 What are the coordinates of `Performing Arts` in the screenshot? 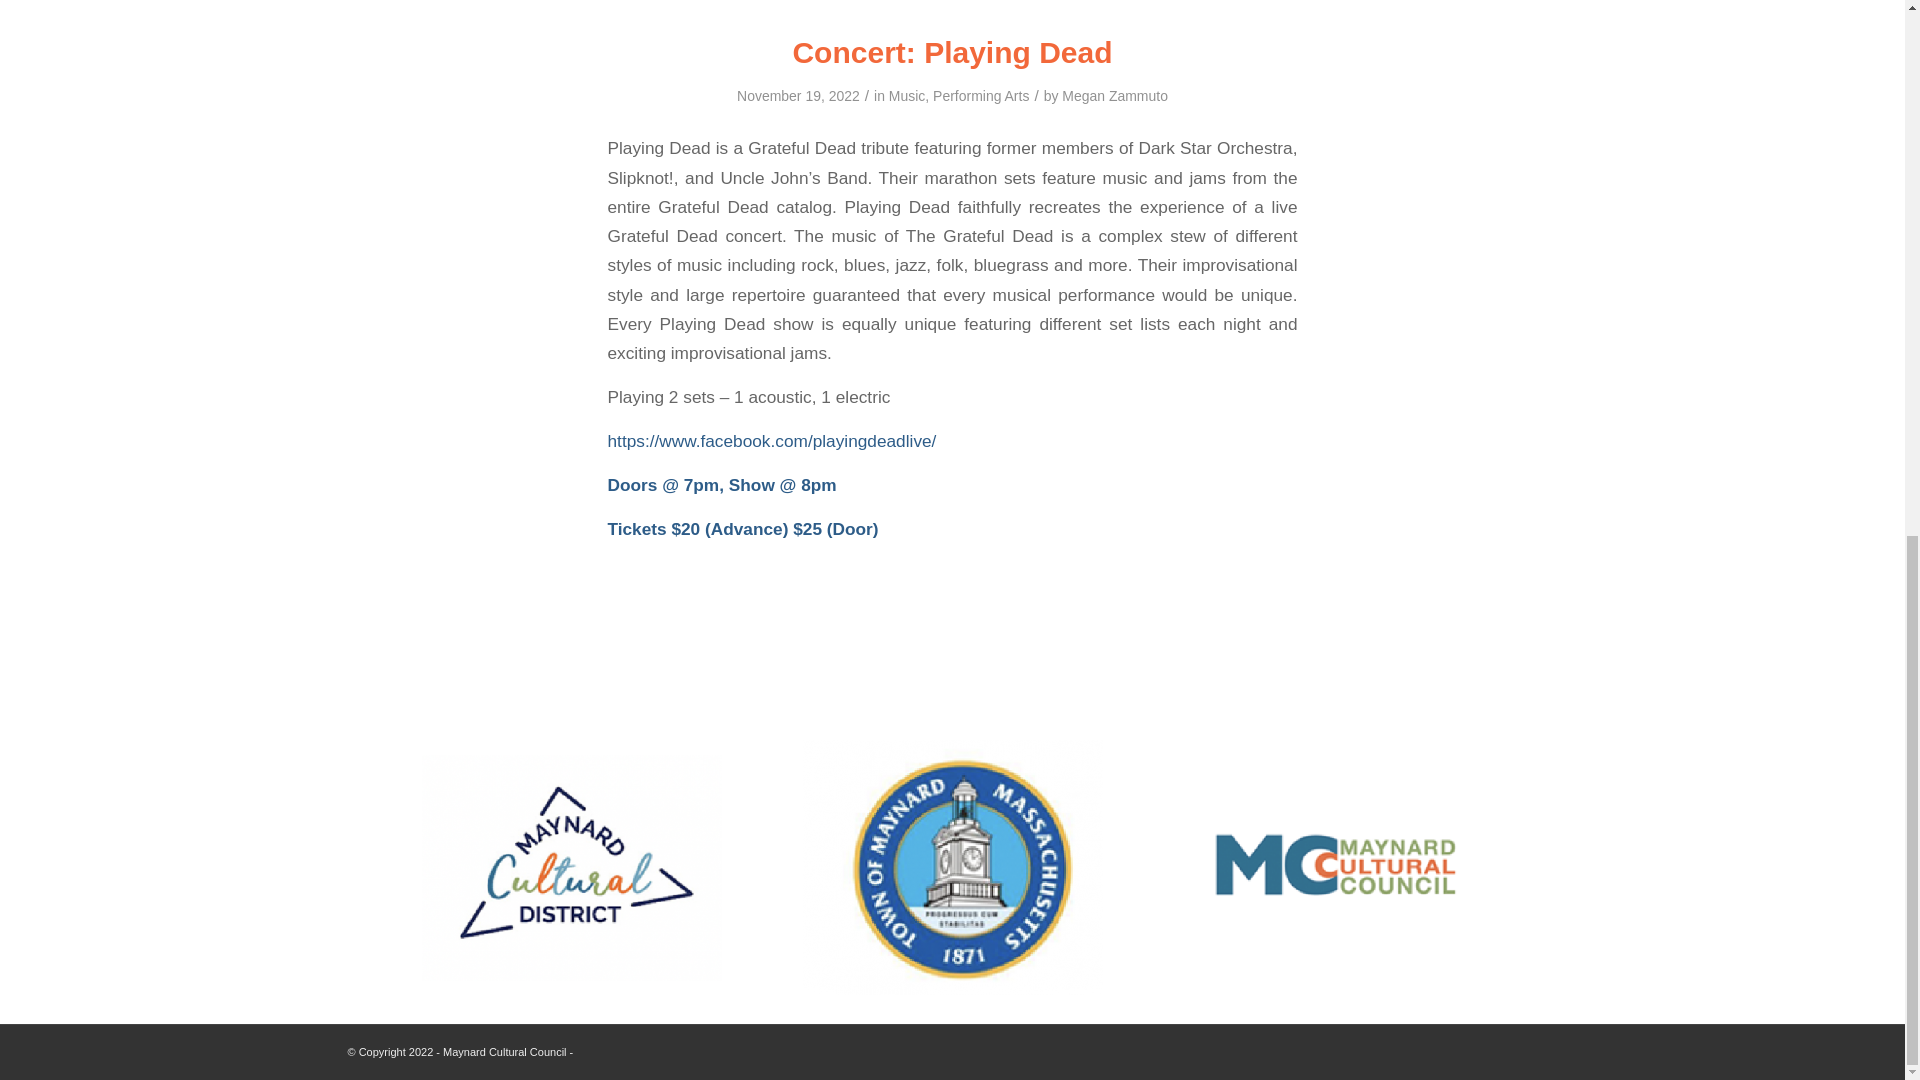 It's located at (981, 95).